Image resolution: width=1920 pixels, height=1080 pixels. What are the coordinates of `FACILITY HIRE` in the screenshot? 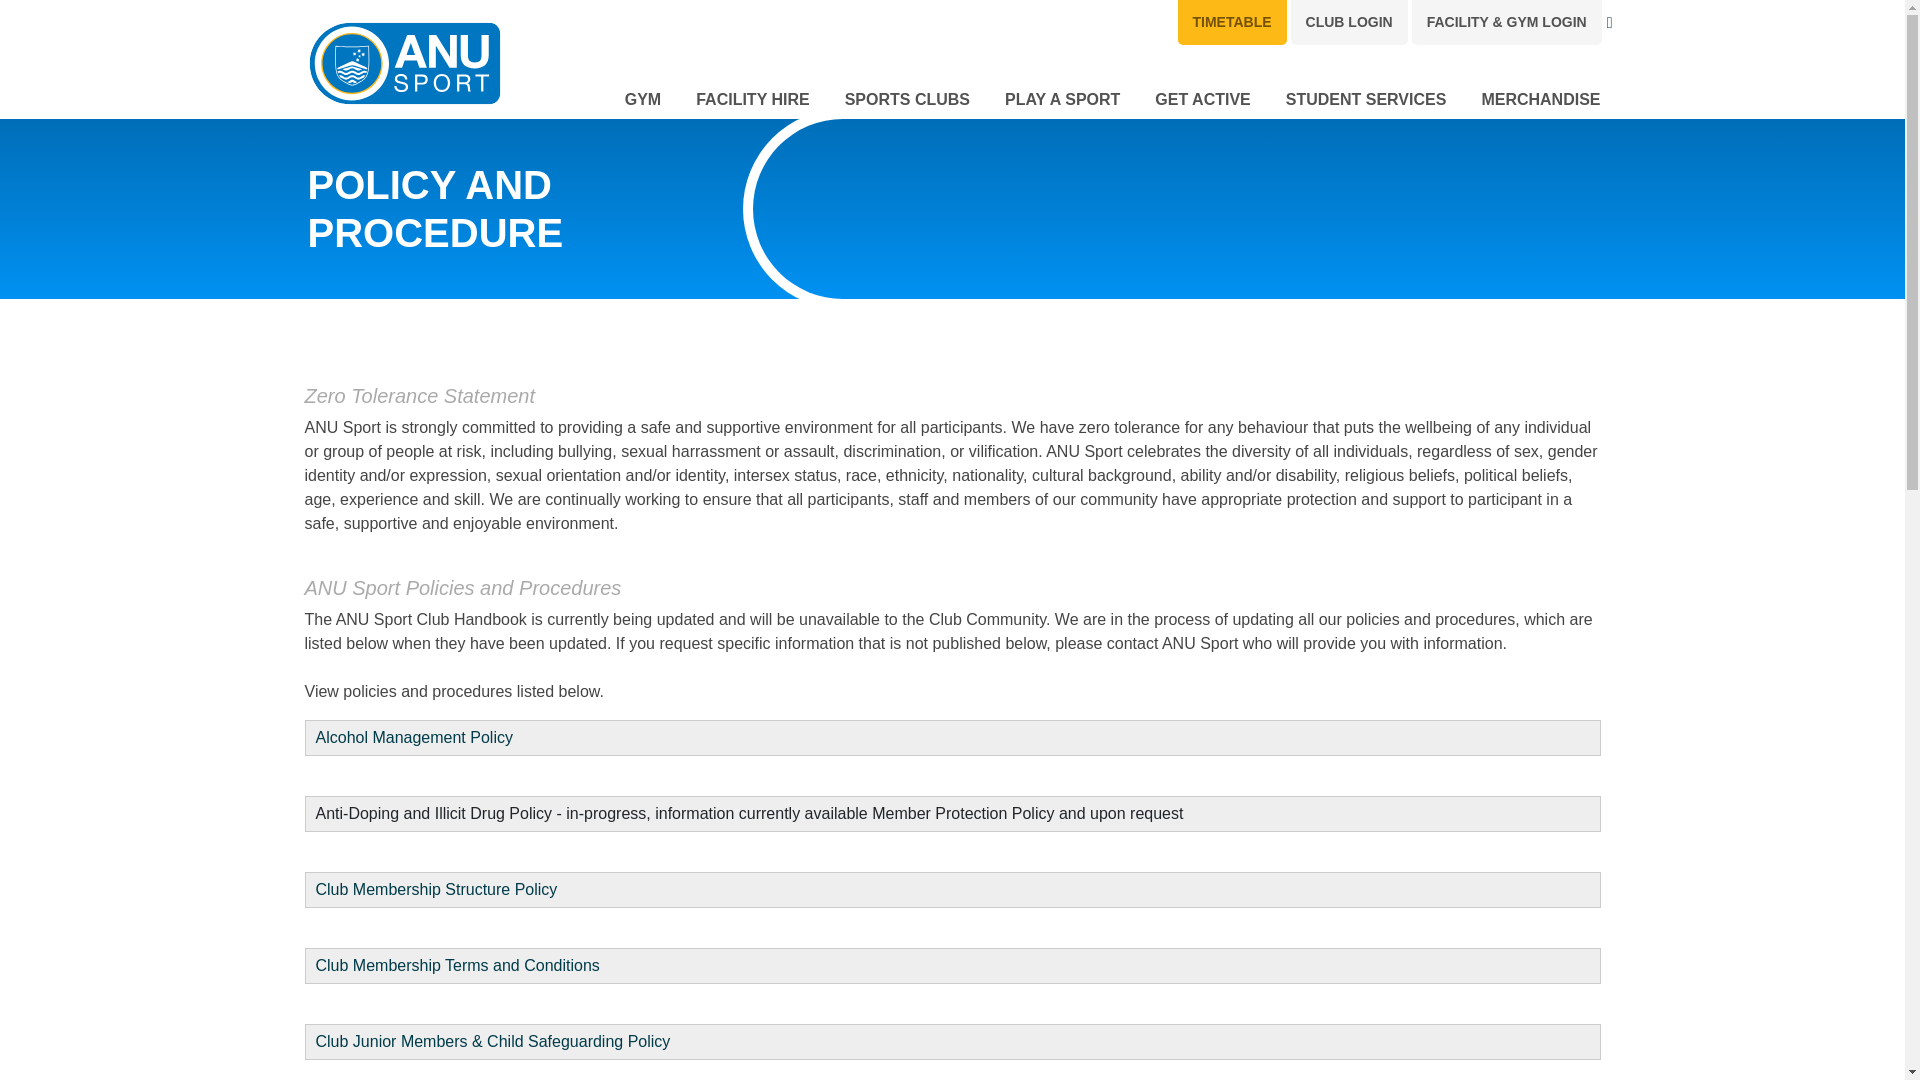 It's located at (752, 96).